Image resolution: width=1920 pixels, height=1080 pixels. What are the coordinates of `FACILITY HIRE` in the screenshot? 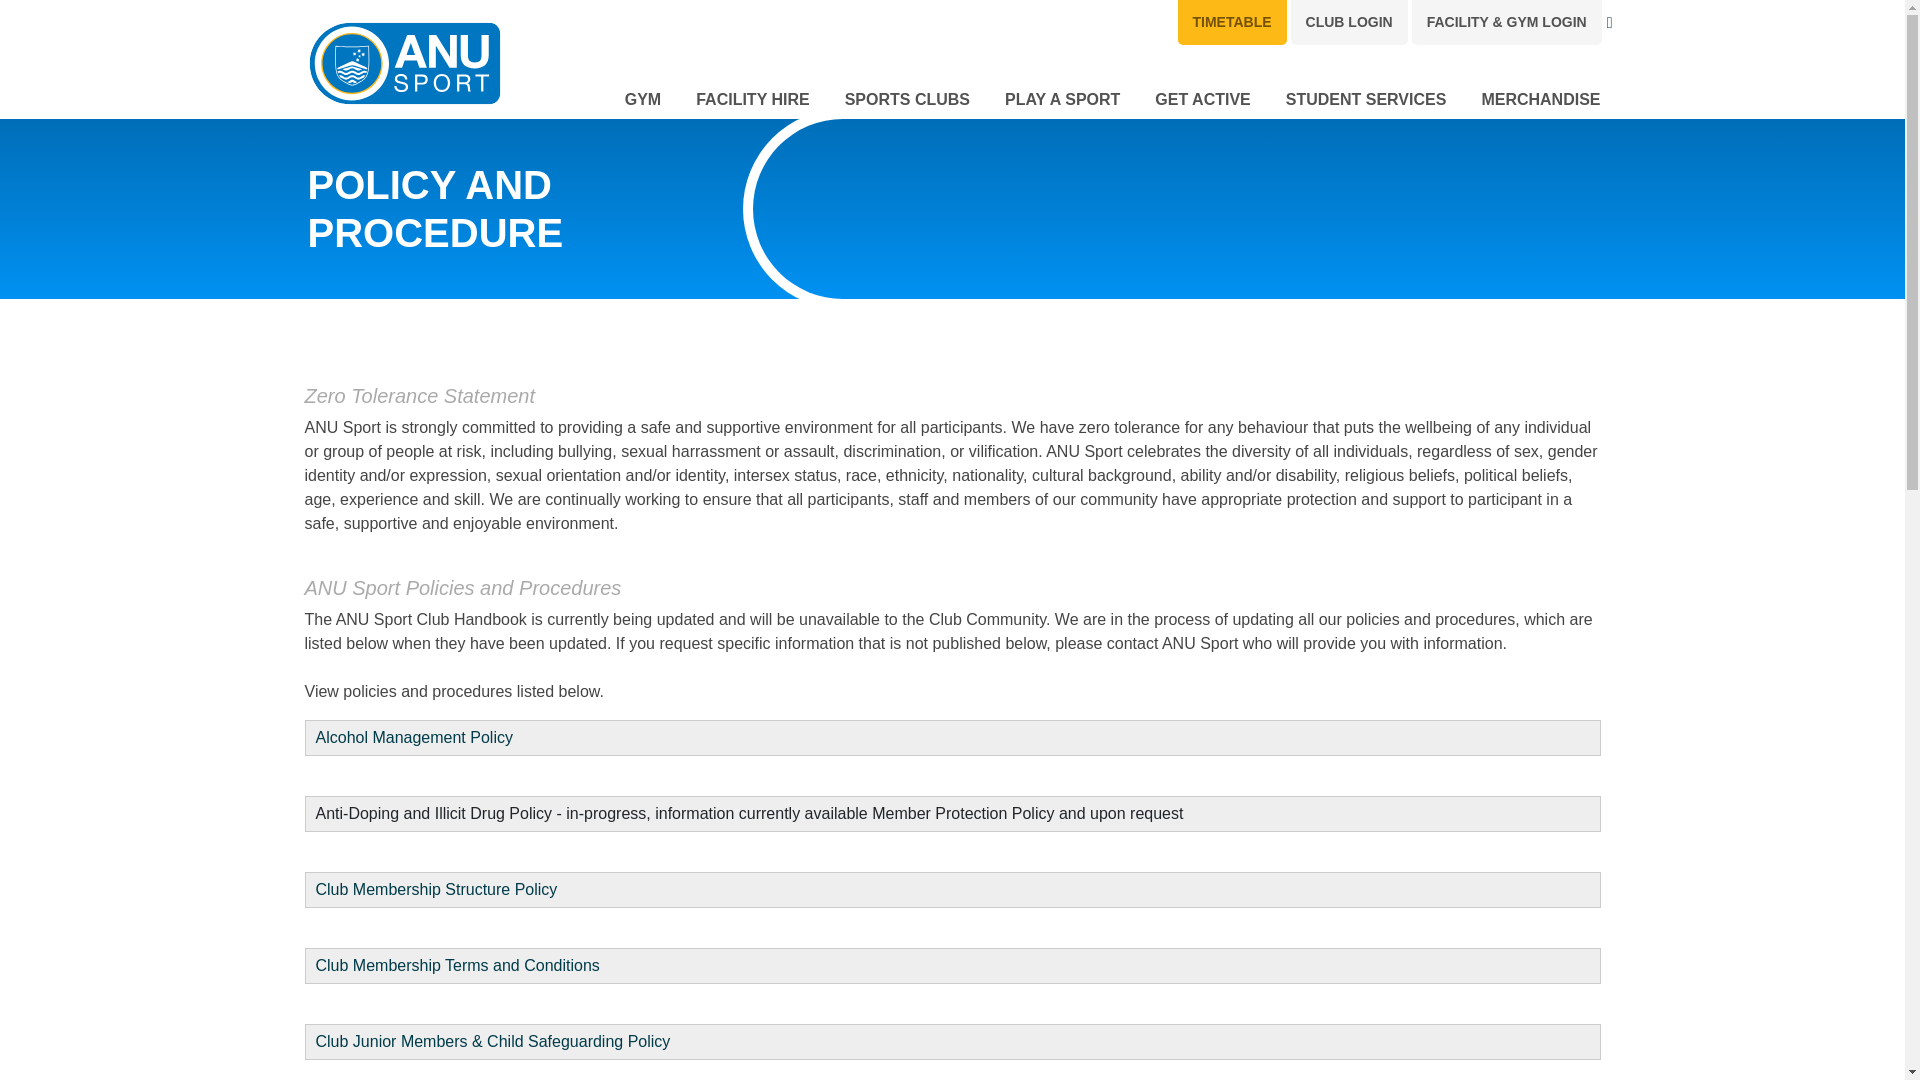 It's located at (752, 96).